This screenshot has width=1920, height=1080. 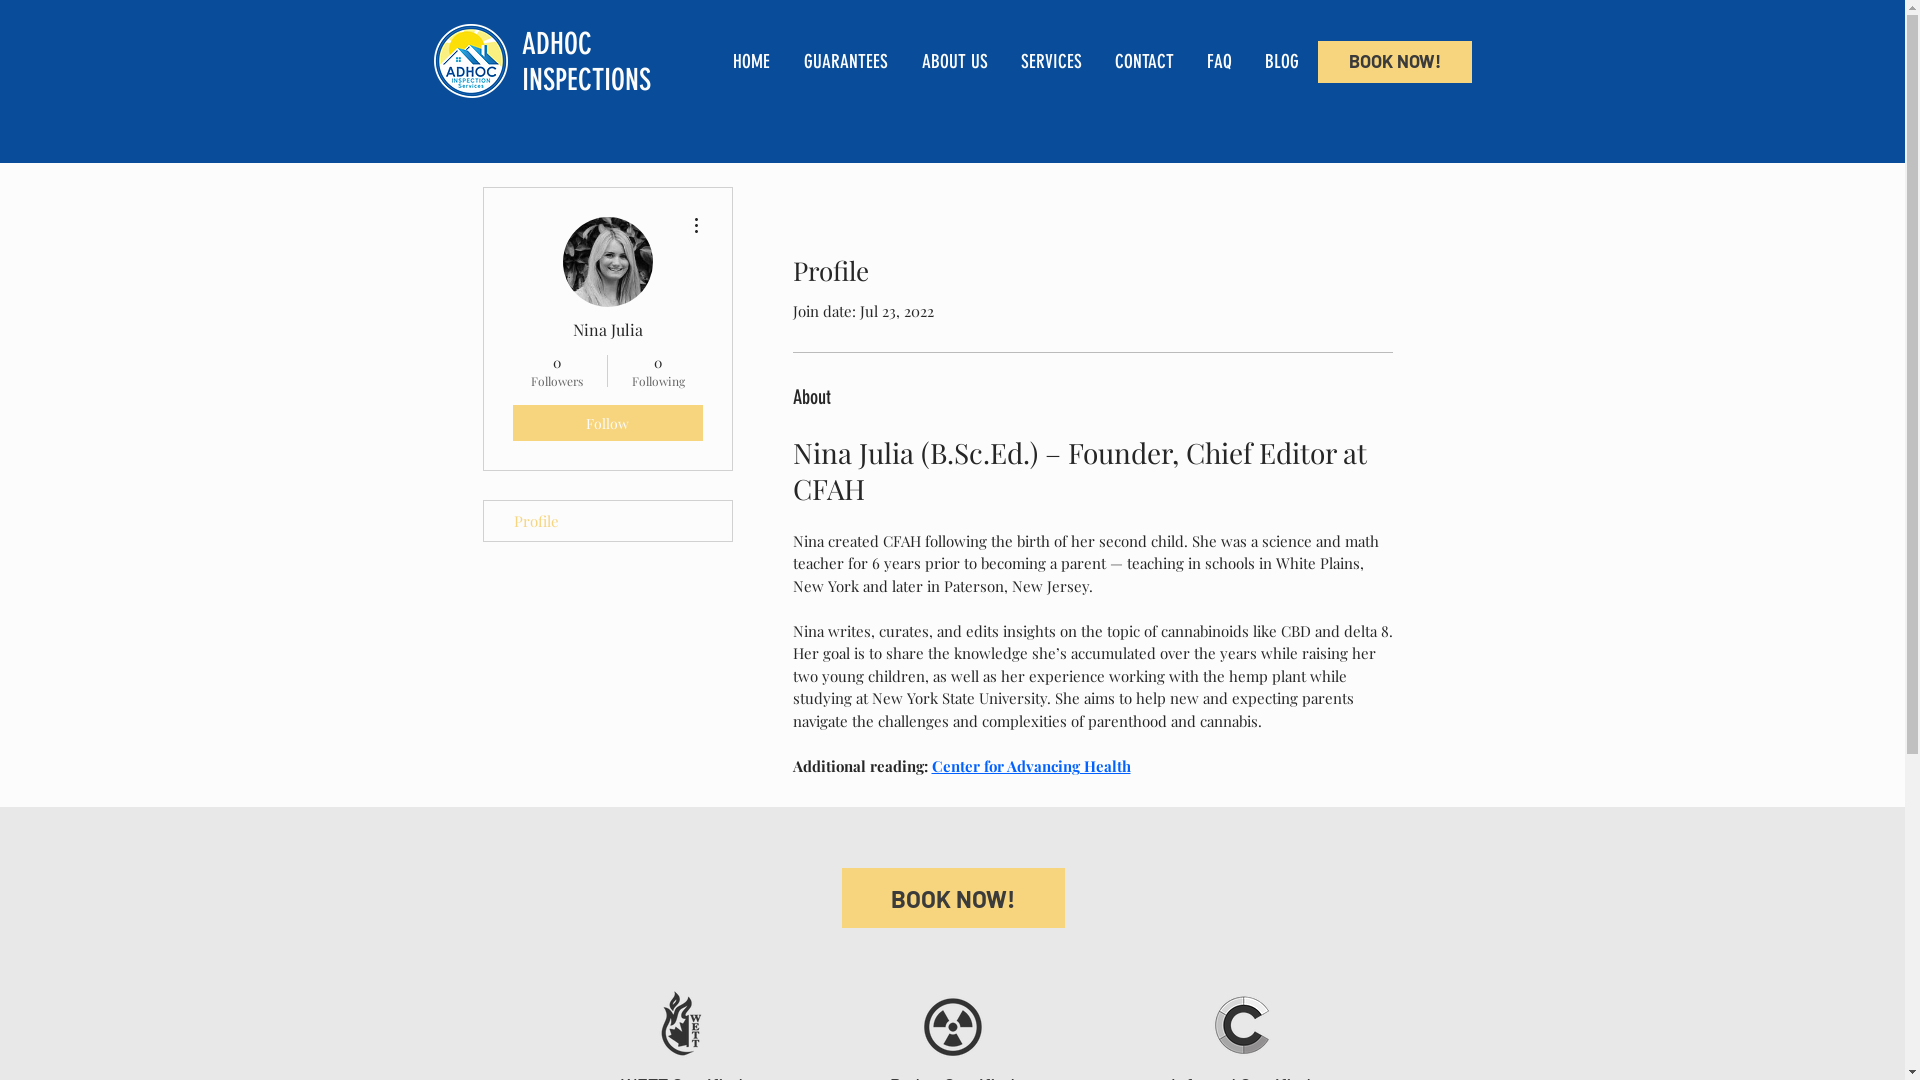 I want to click on HOME, so click(x=754, y=62).